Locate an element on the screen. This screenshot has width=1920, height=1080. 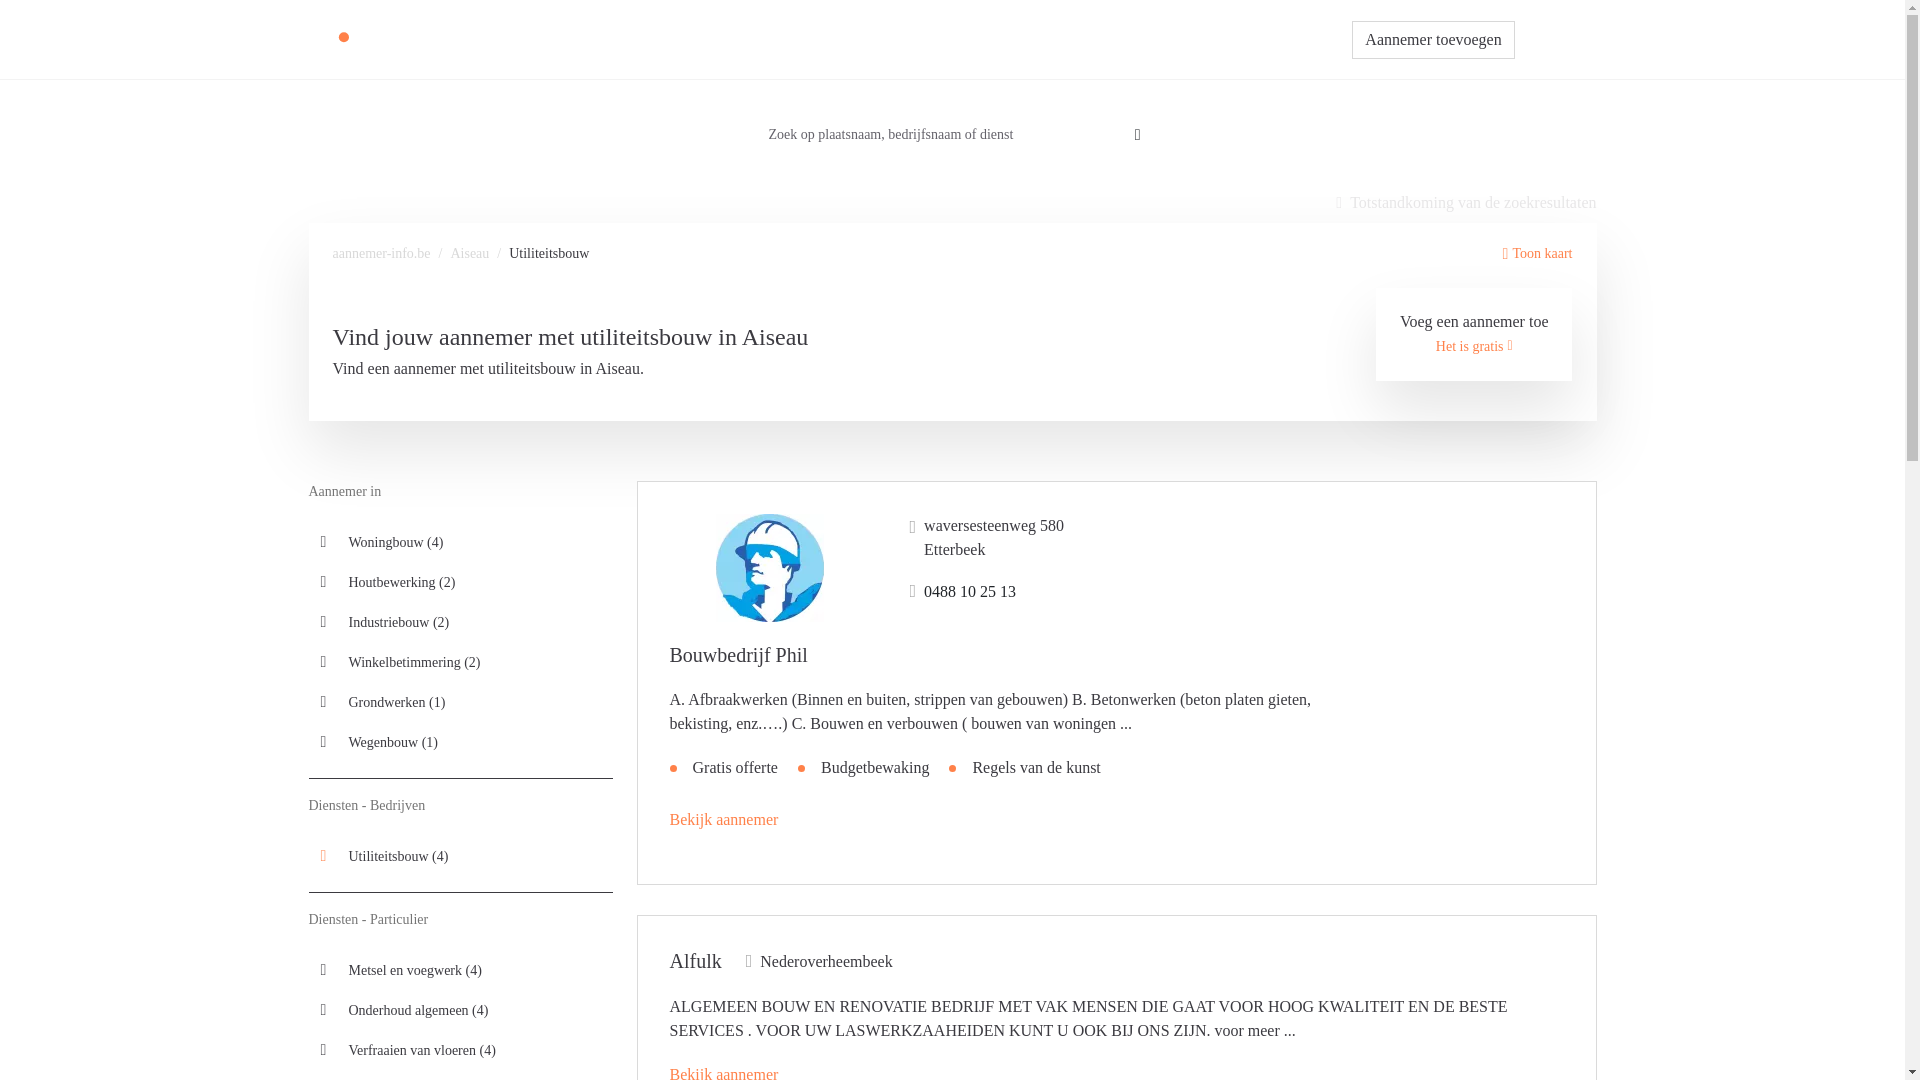
aannemer-info.be is located at coordinates (381, 254).